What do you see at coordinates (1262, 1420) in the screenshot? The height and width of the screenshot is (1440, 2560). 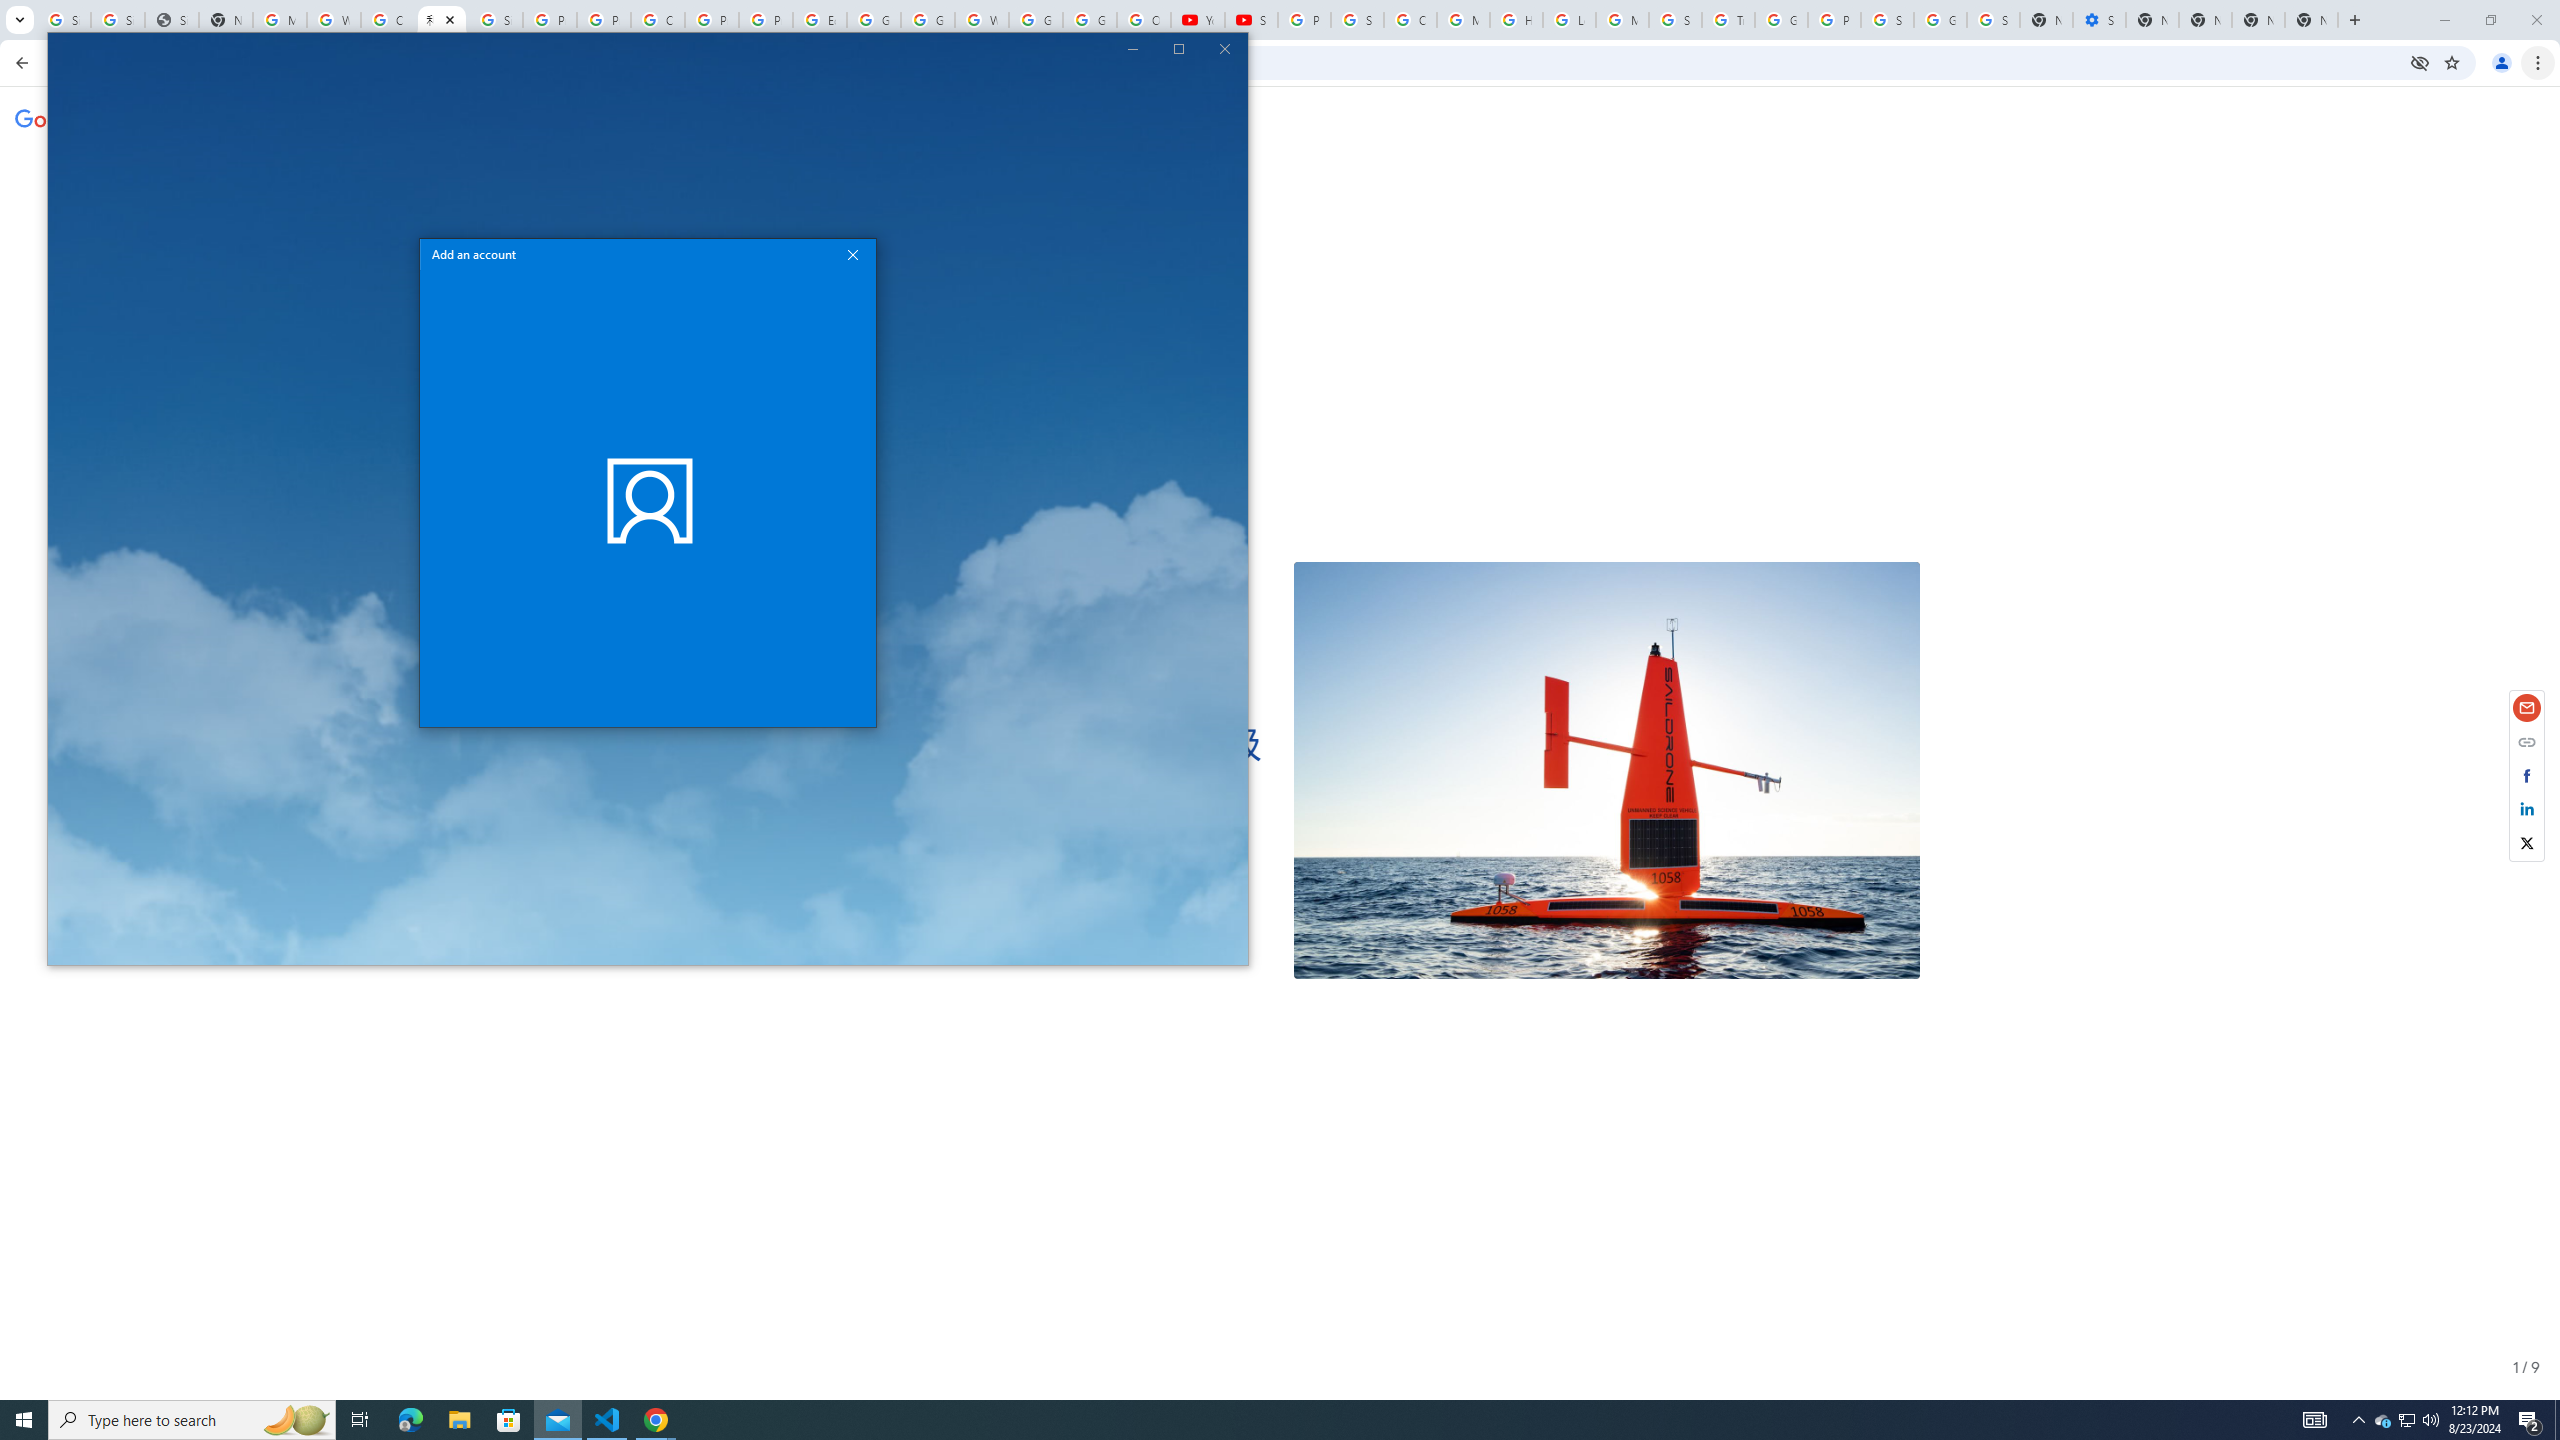 I see `Search highlights icon opens search home window` at bounding box center [1262, 1420].